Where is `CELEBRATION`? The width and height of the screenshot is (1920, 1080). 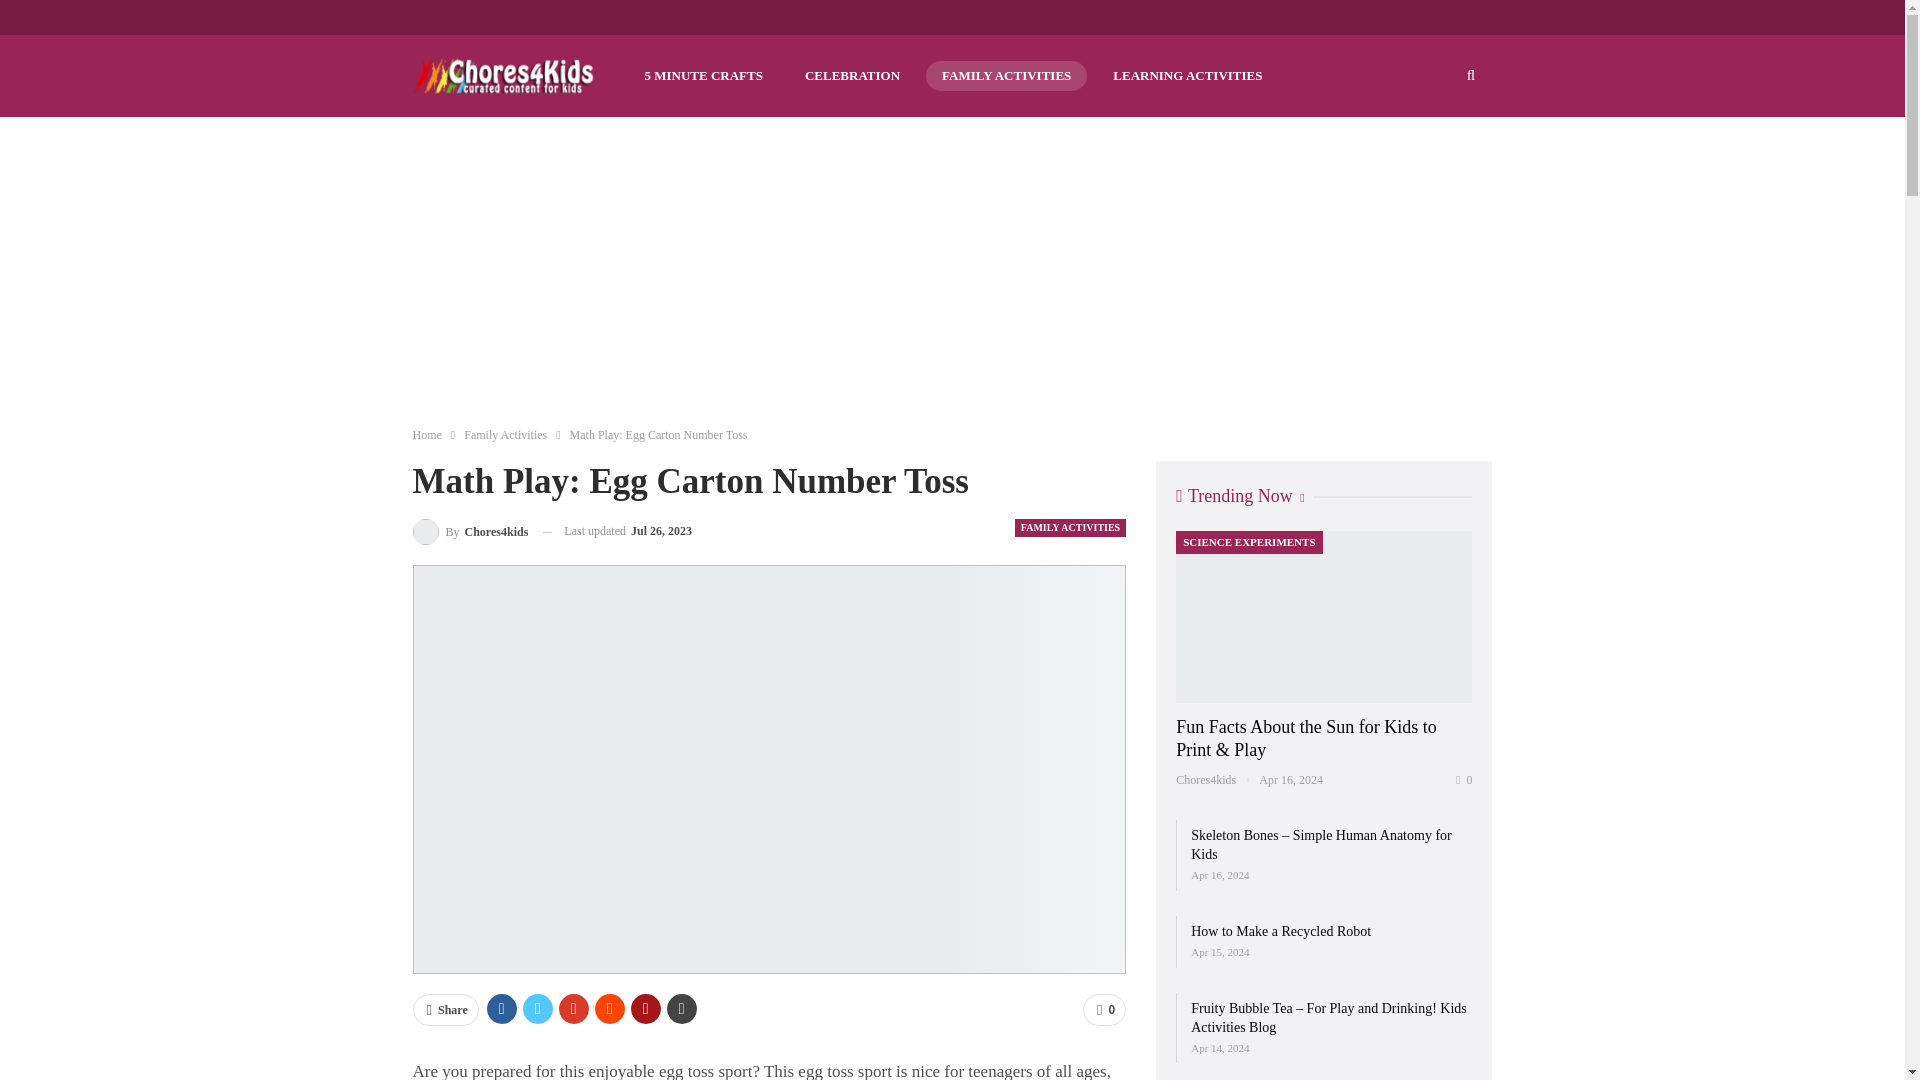
CELEBRATION is located at coordinates (852, 75).